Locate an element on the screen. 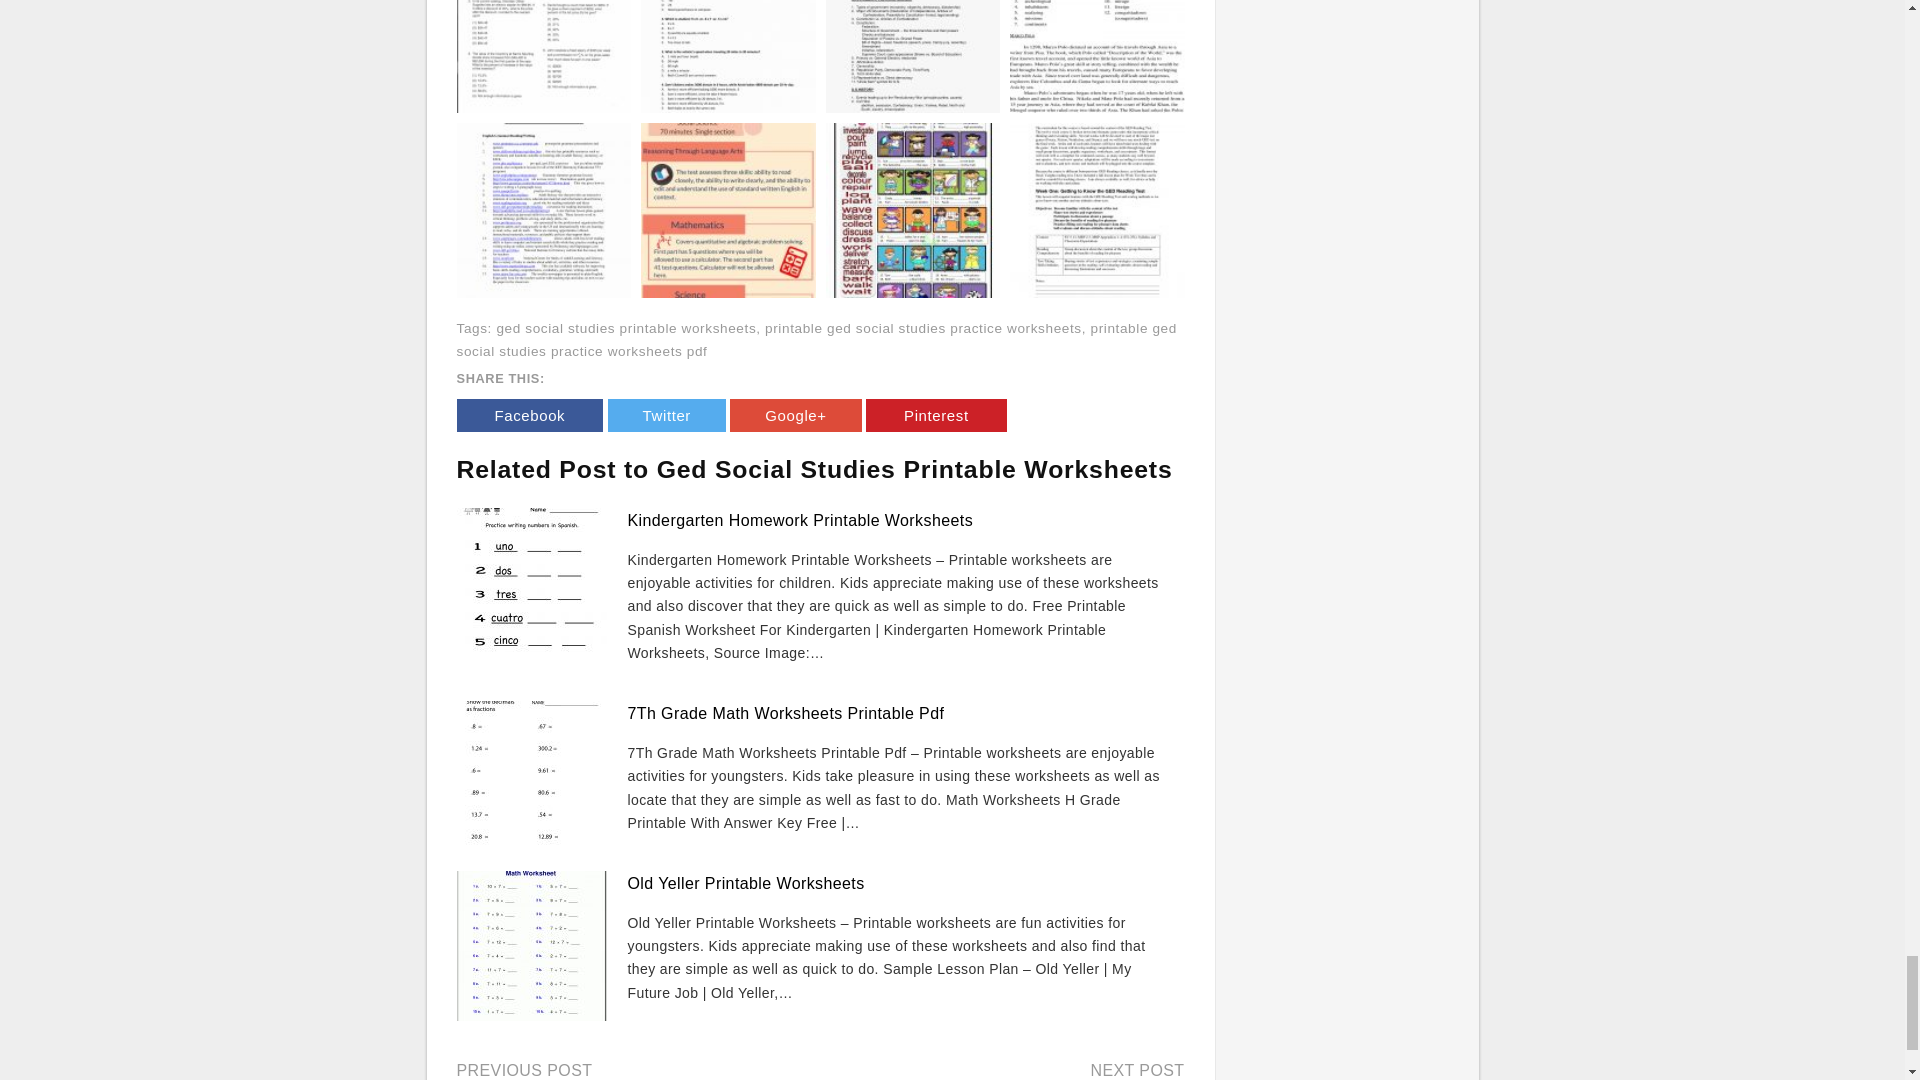 This screenshot has width=1920, height=1080. Facebook is located at coordinates (529, 415).